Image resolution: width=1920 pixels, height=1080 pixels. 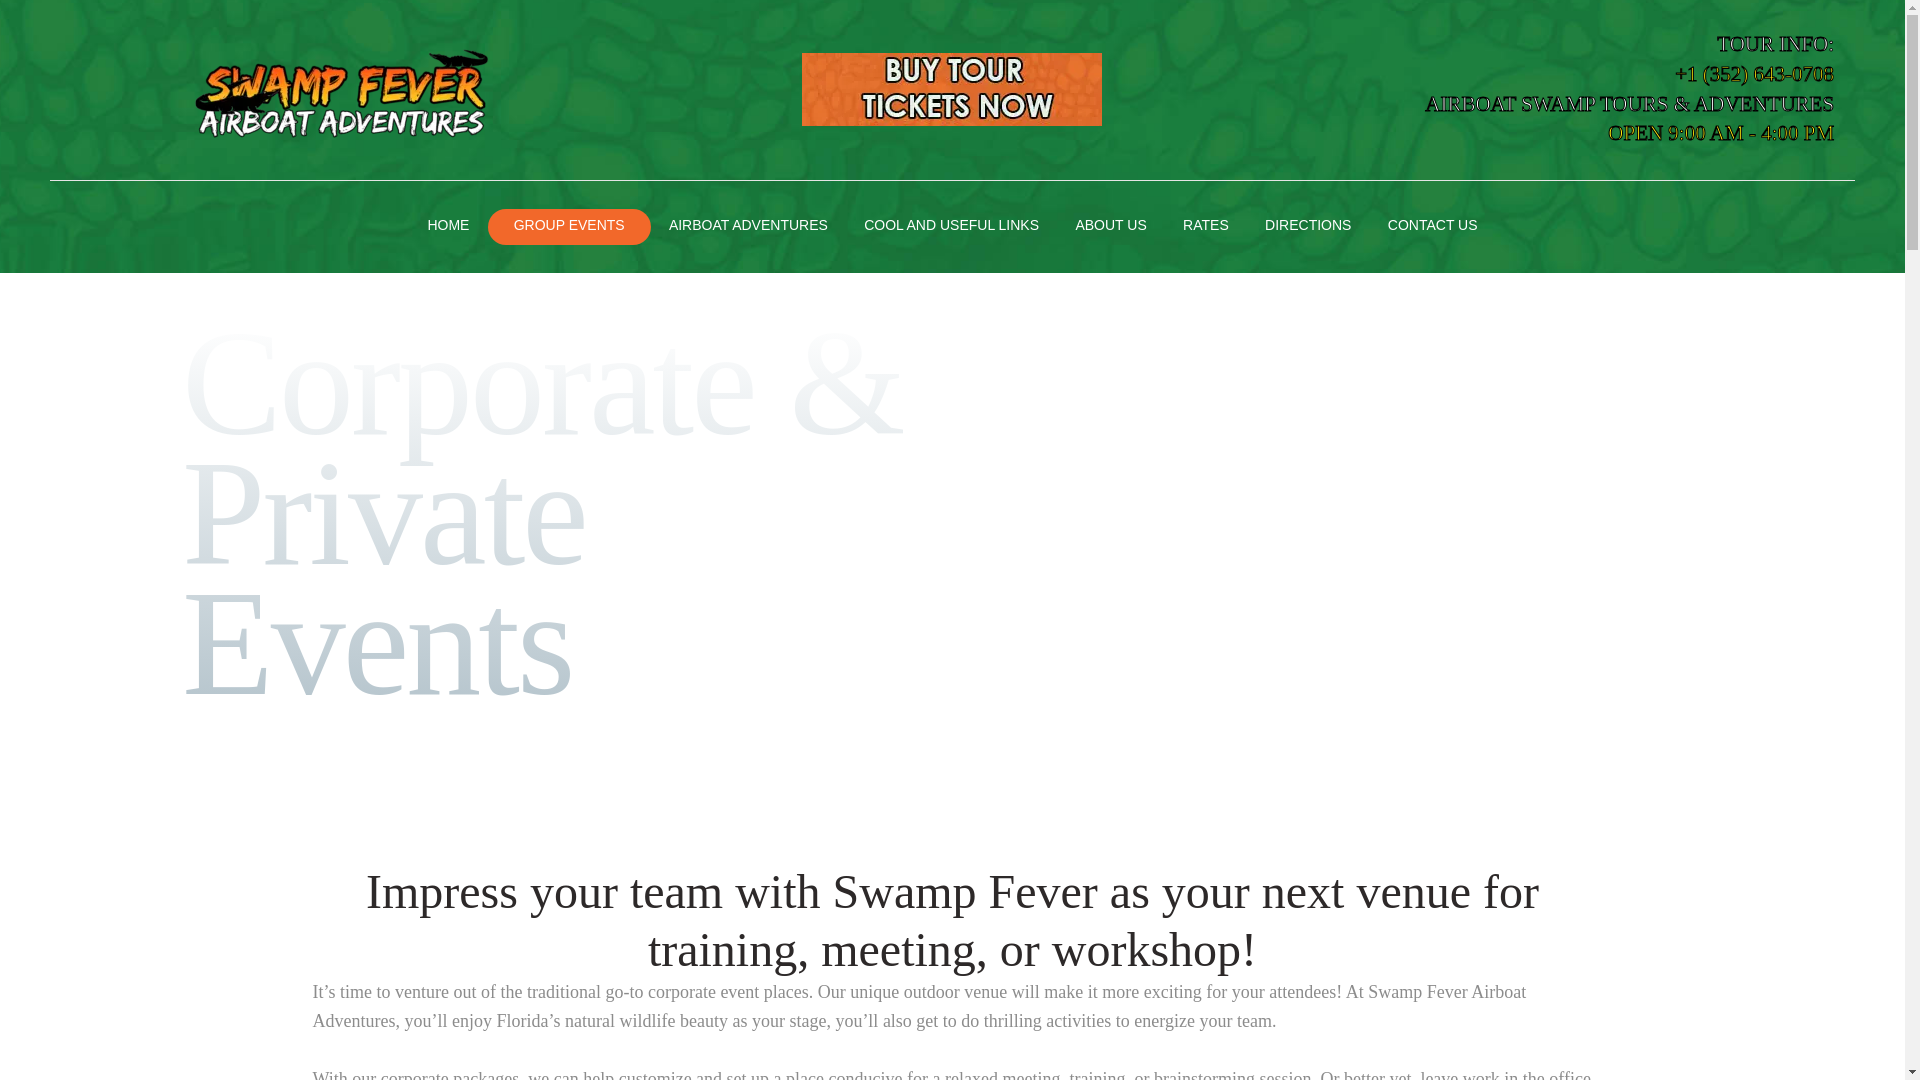 I want to click on CONTACT US, so click(x=1432, y=227).